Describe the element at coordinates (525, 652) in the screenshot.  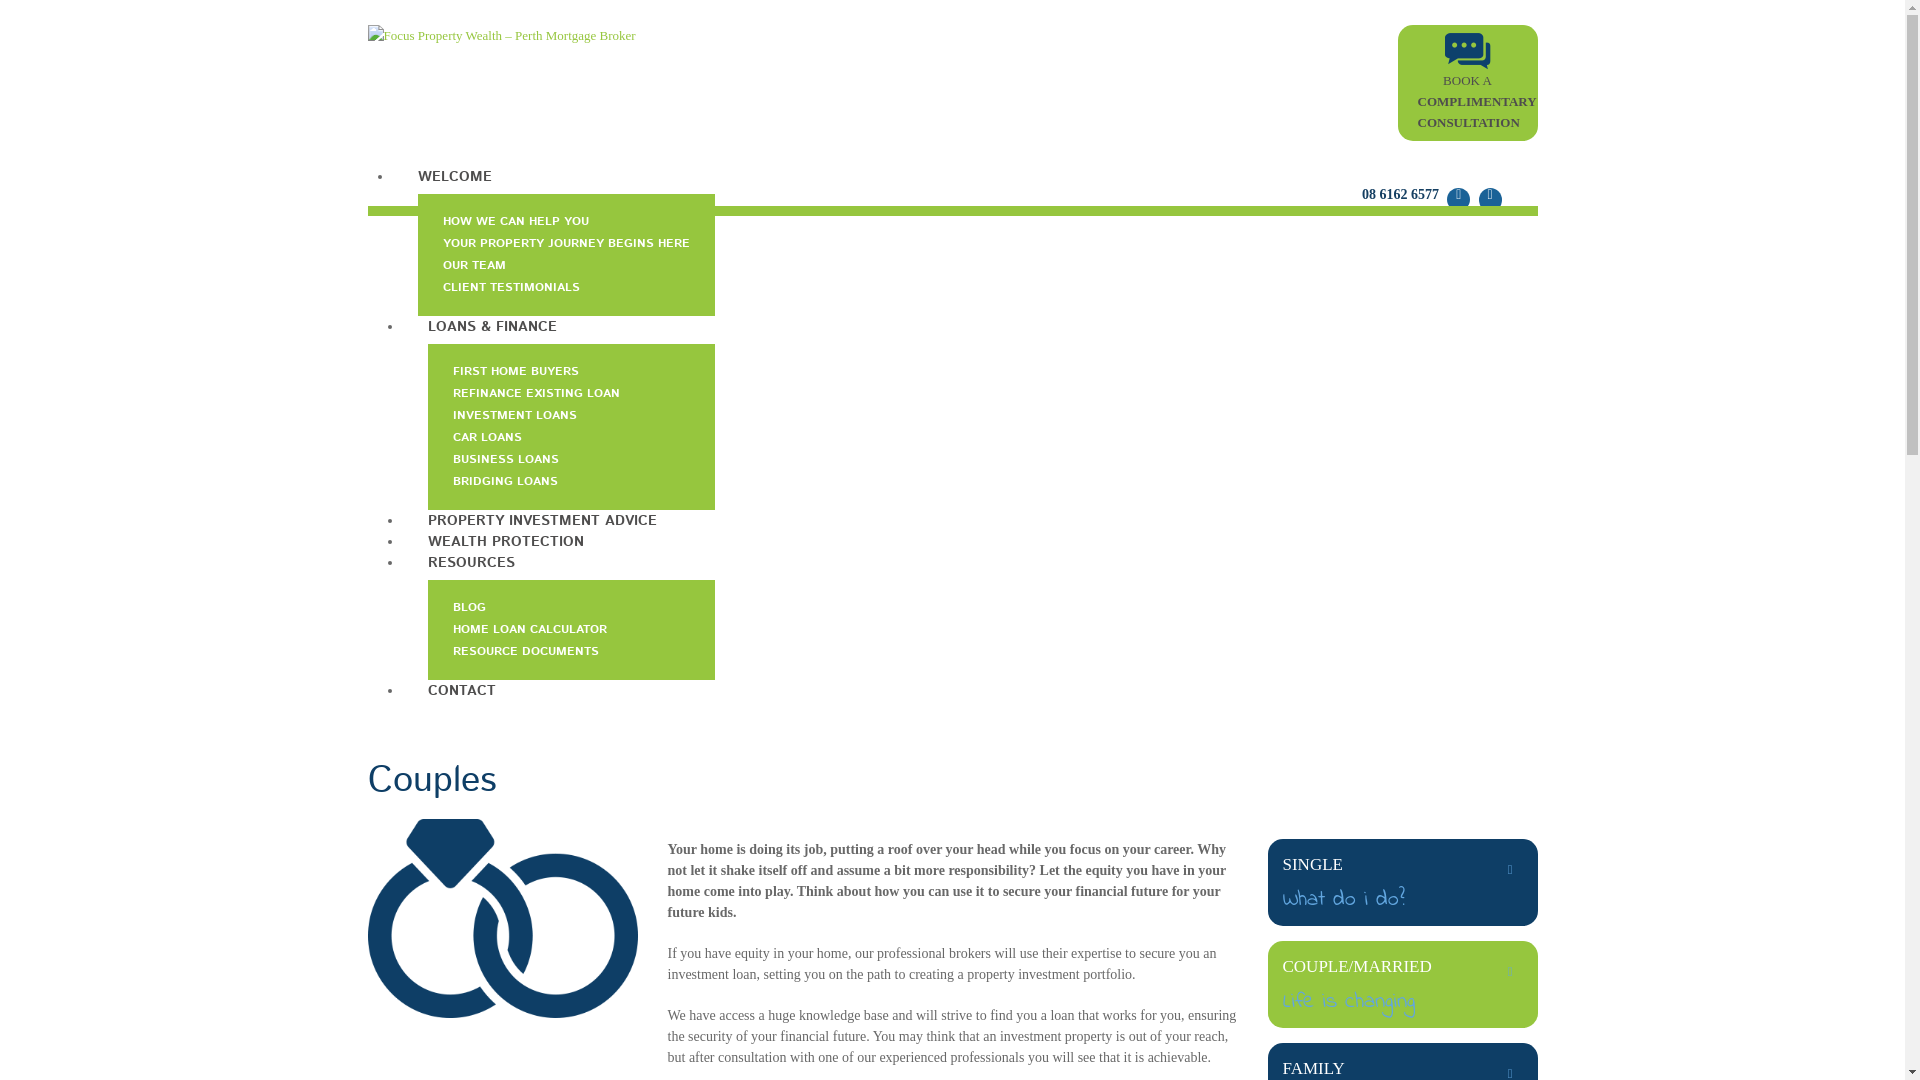
I see `RESOURCE DOCUMENTS` at that location.